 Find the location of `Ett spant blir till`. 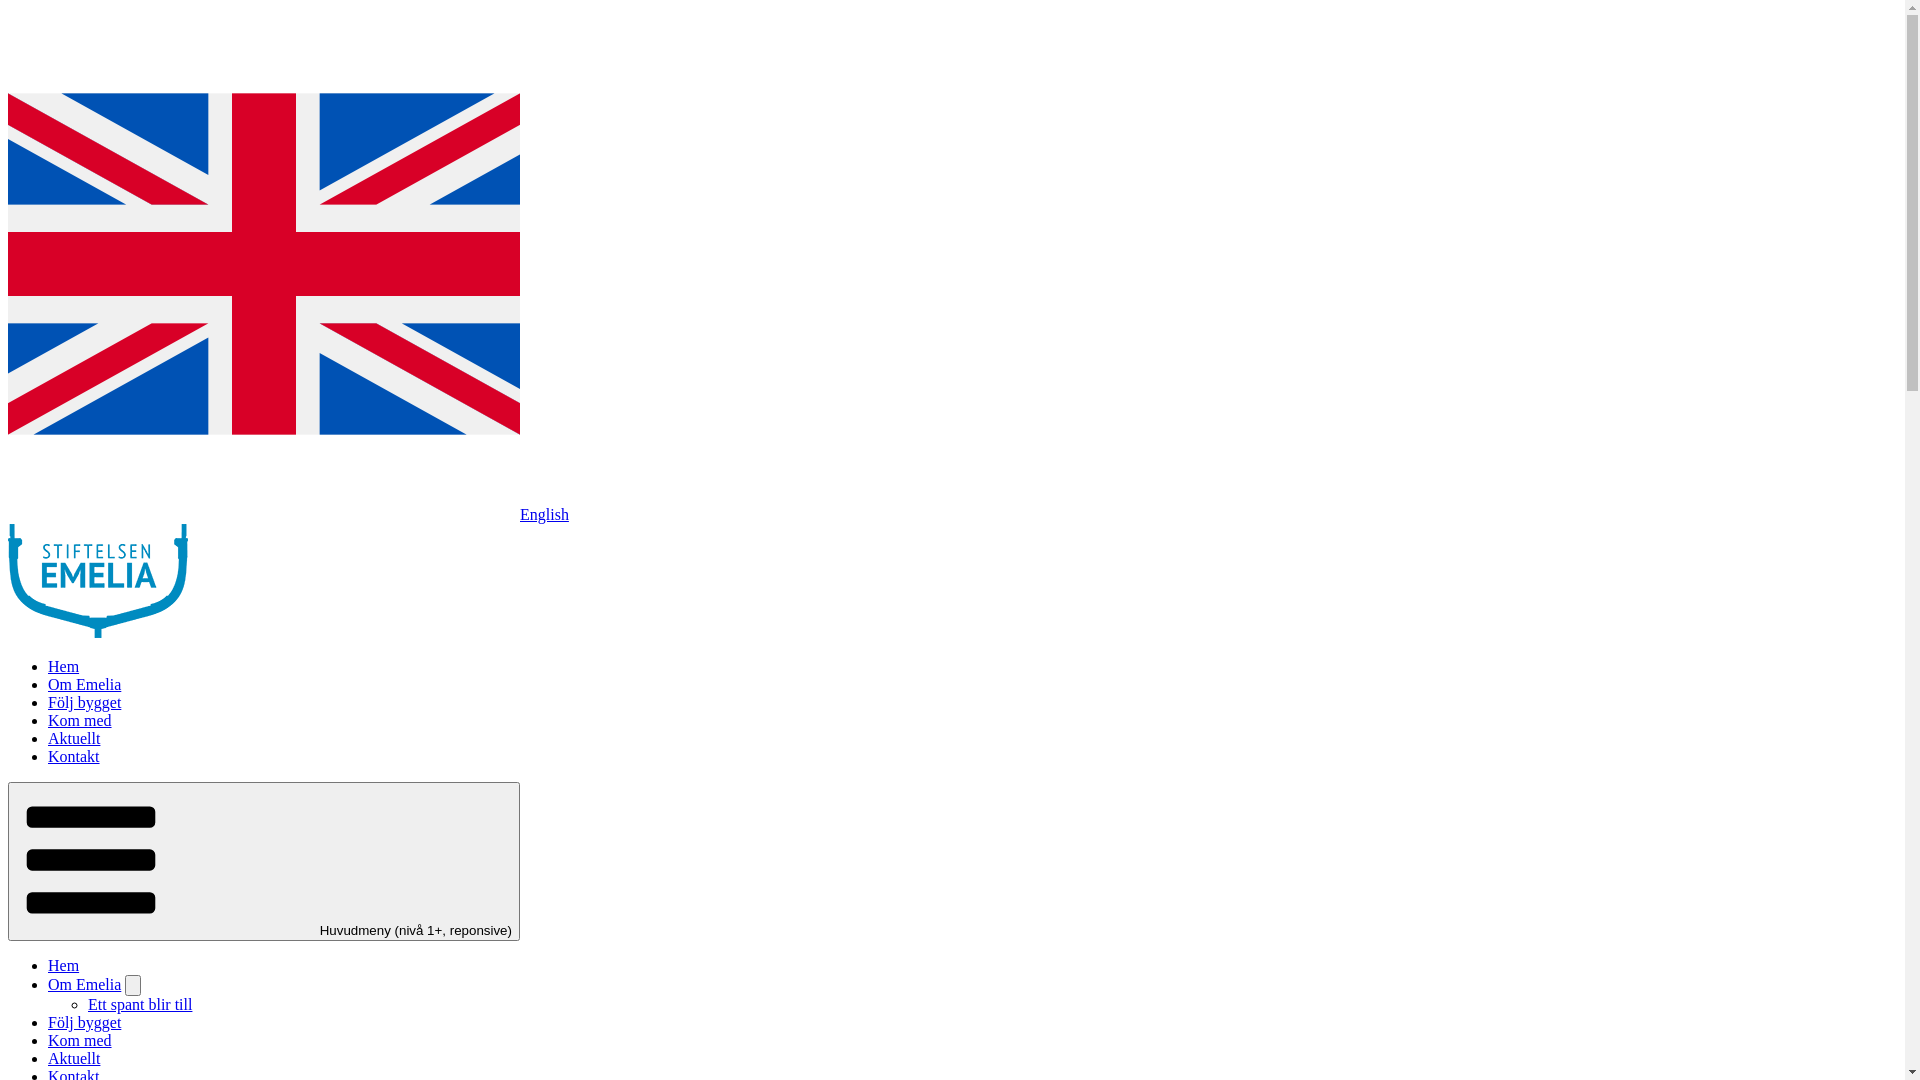

Ett spant blir till is located at coordinates (140, 1004).